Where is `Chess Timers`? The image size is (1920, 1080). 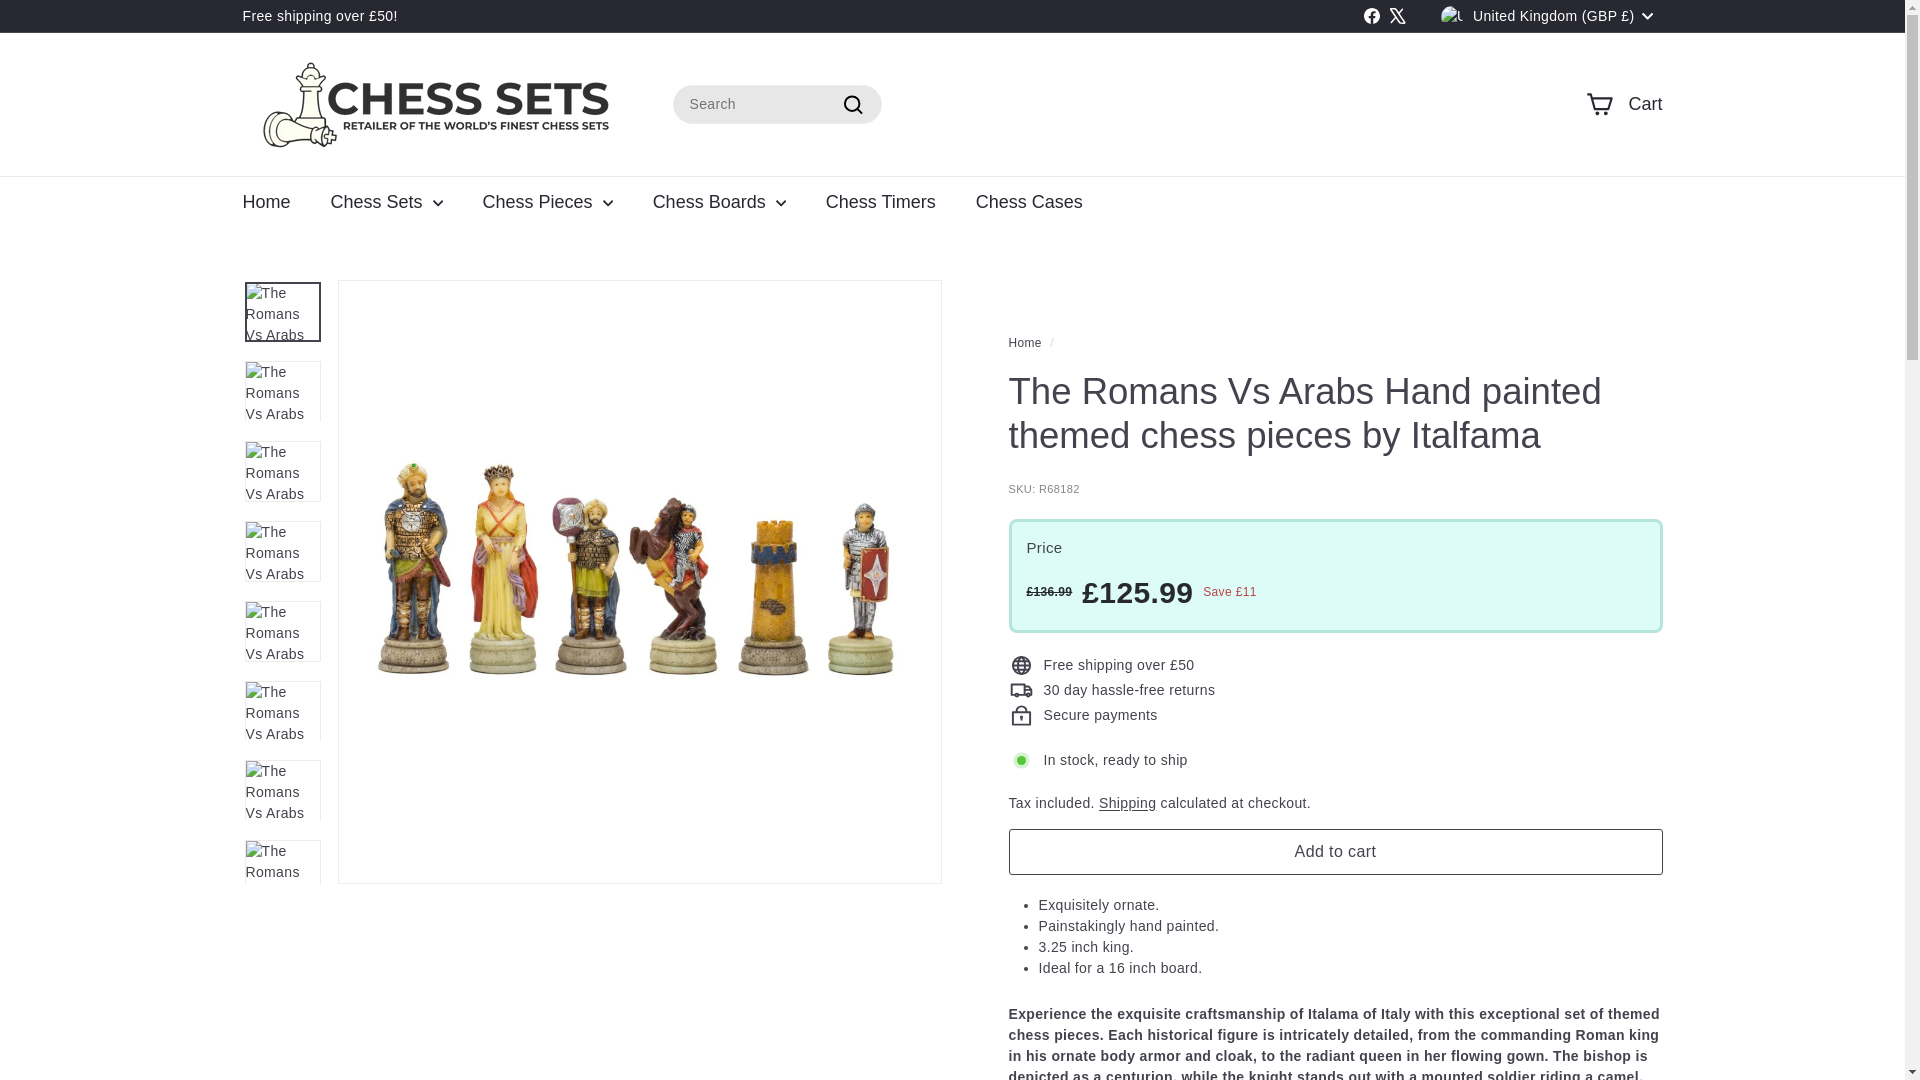 Chess Timers is located at coordinates (881, 203).